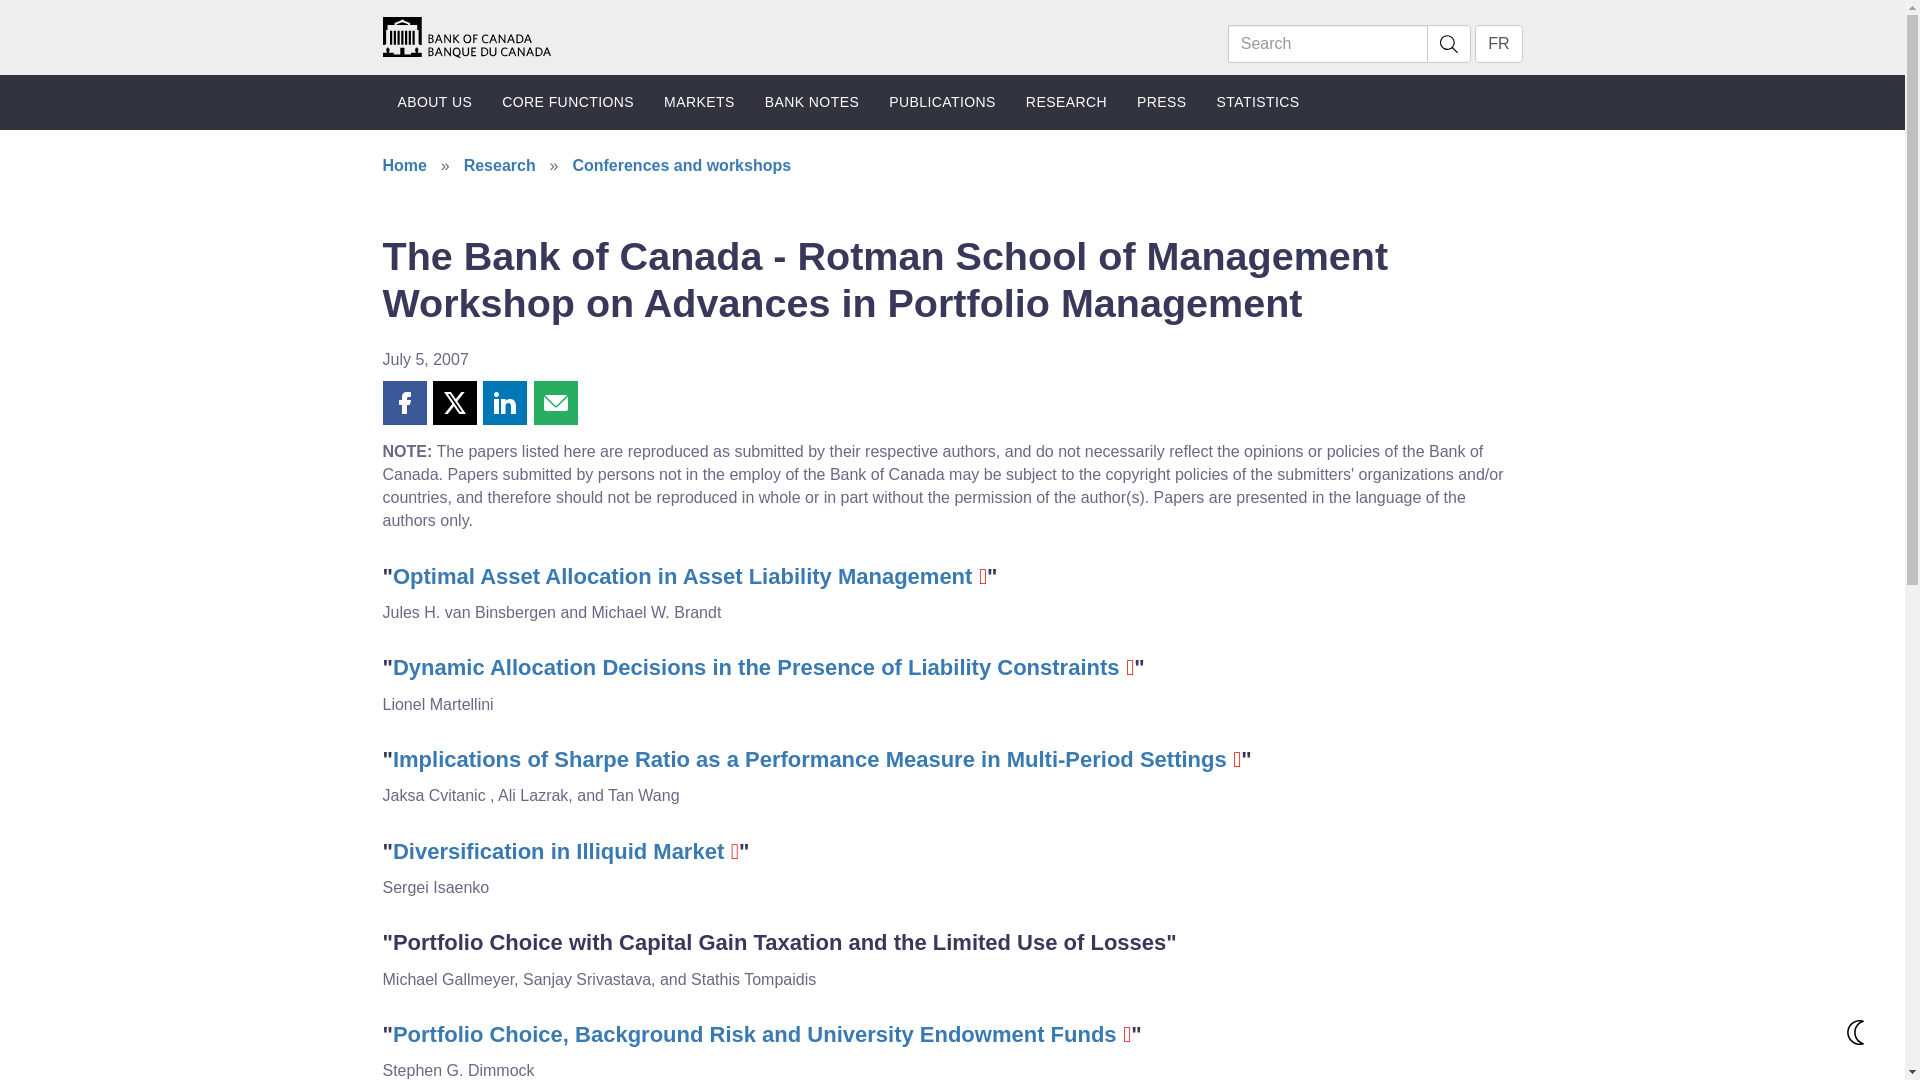 Image resolution: width=1920 pixels, height=1080 pixels. What do you see at coordinates (504, 403) in the screenshot?
I see `Share this page on LinkedIn` at bounding box center [504, 403].